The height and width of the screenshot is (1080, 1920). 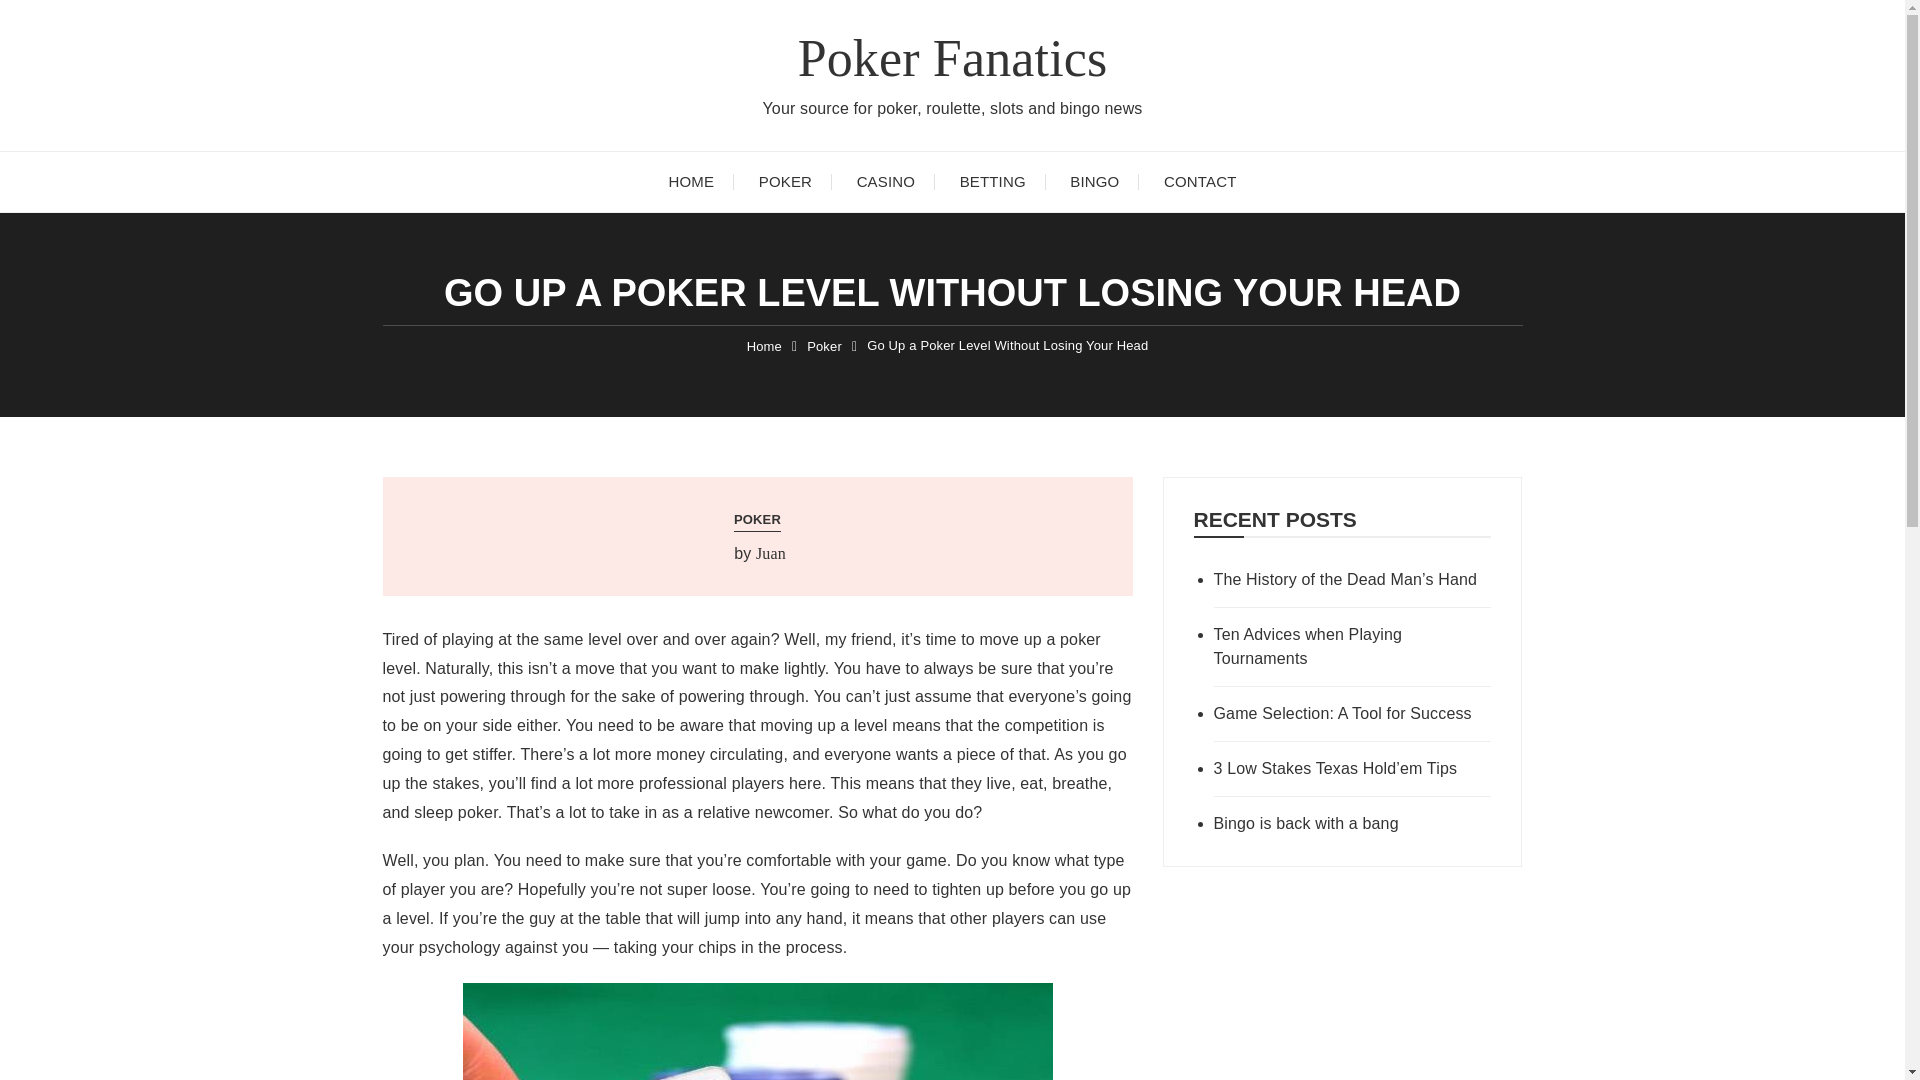 I want to click on CASINO, so click(x=886, y=182).